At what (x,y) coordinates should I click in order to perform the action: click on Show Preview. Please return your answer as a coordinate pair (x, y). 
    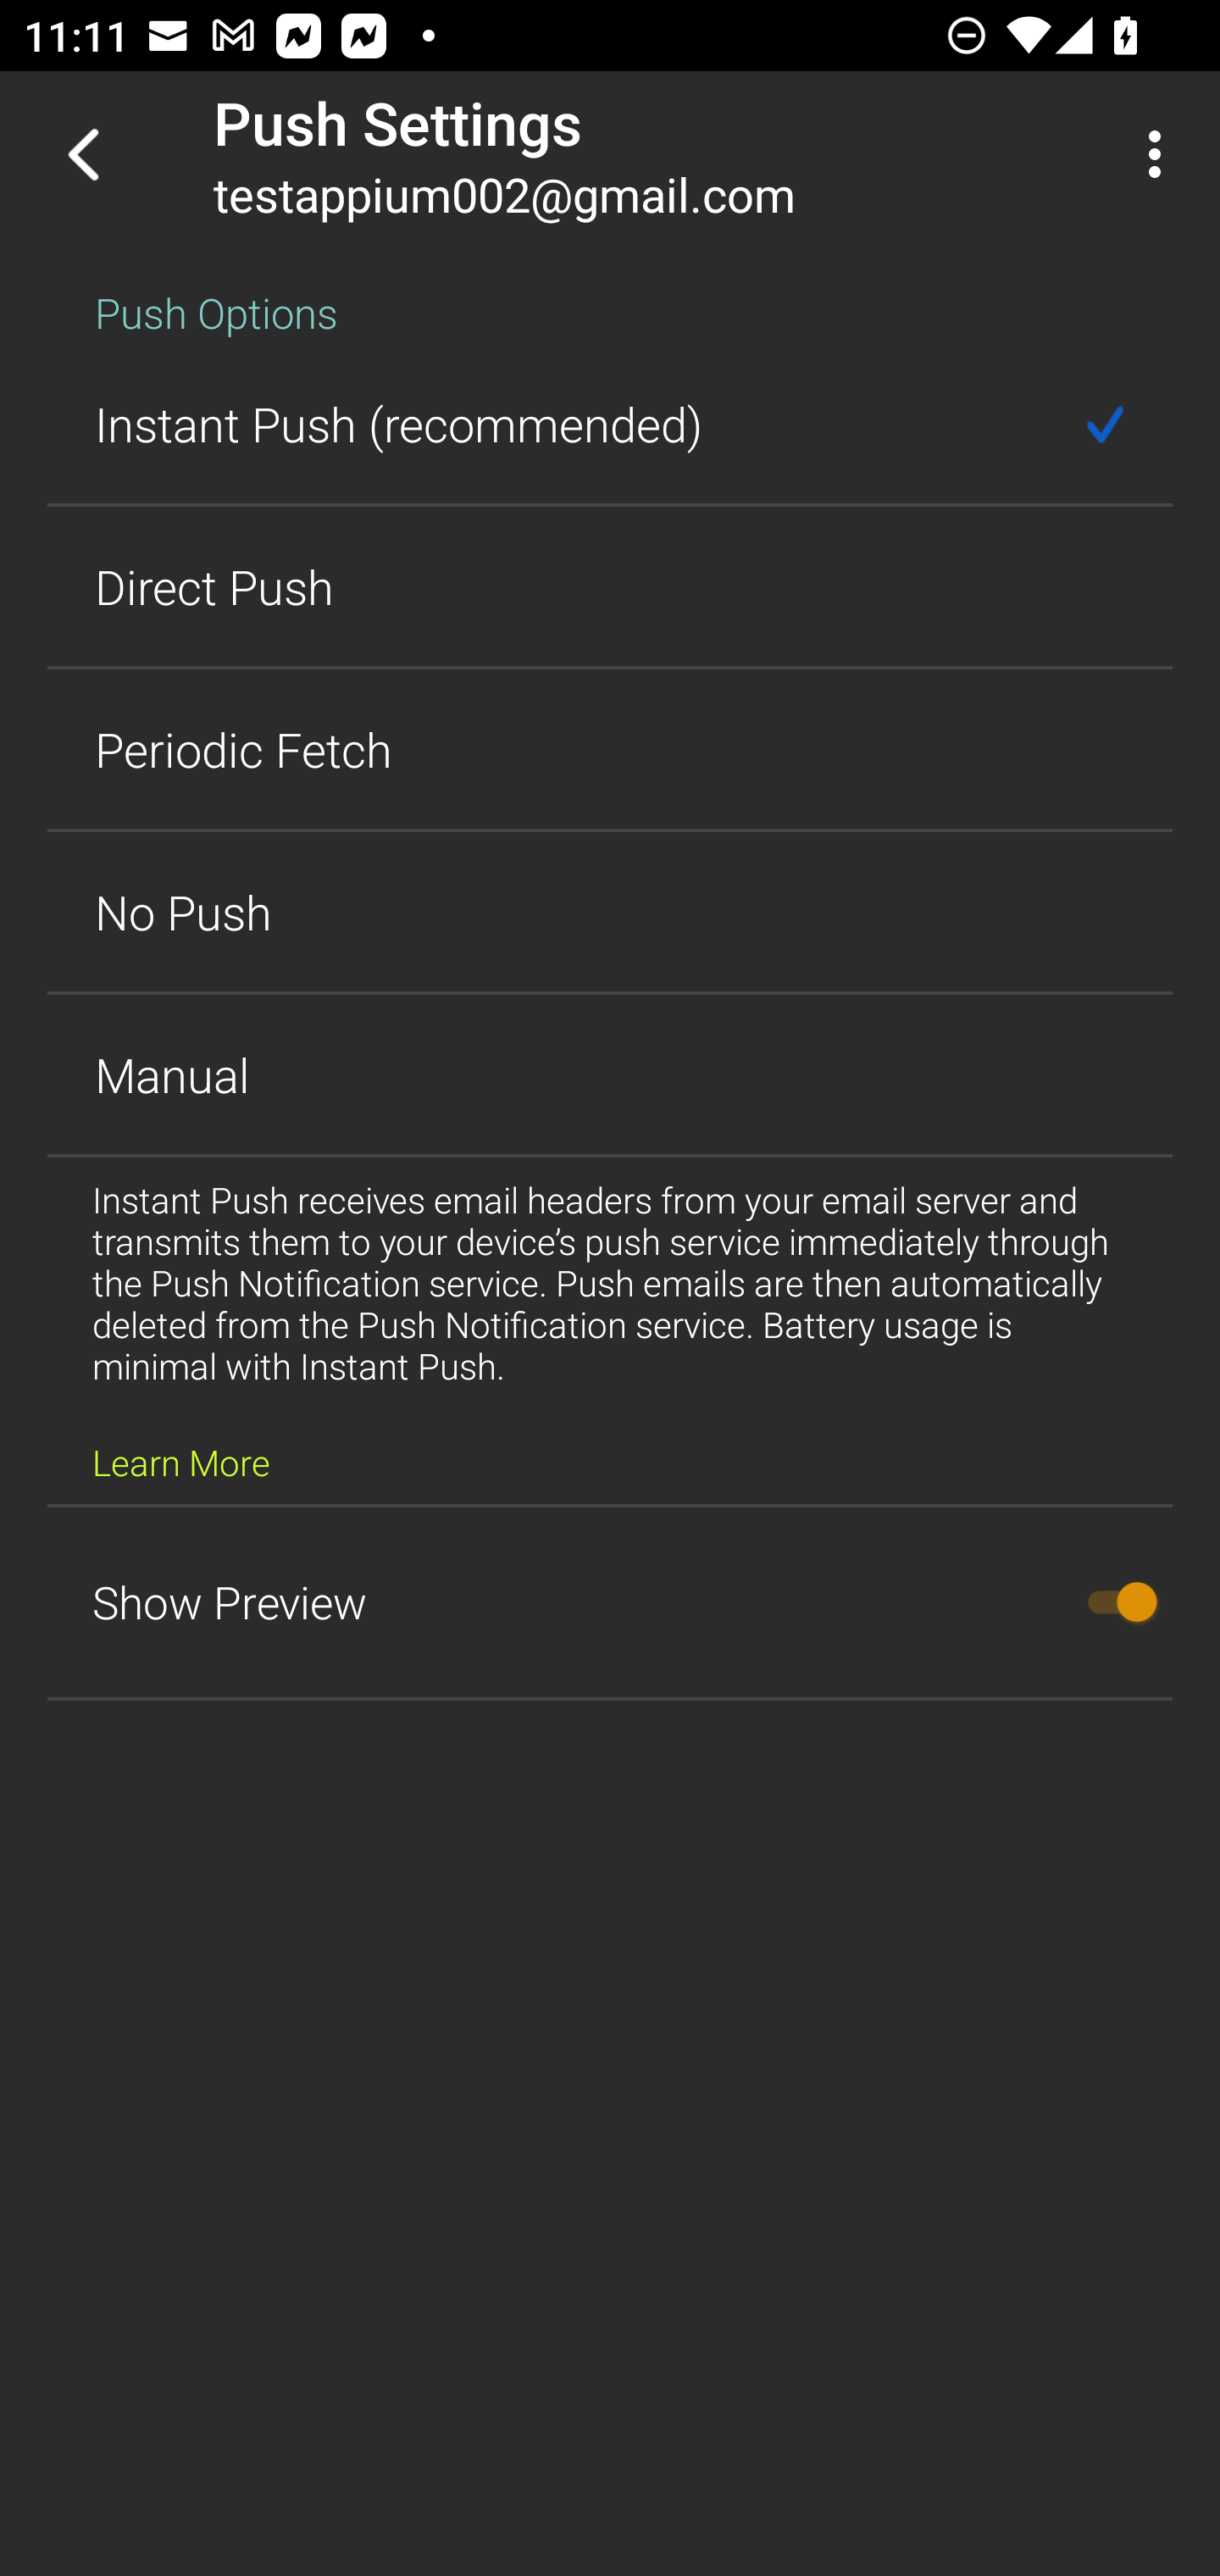
    Looking at the image, I should click on (610, 1602).